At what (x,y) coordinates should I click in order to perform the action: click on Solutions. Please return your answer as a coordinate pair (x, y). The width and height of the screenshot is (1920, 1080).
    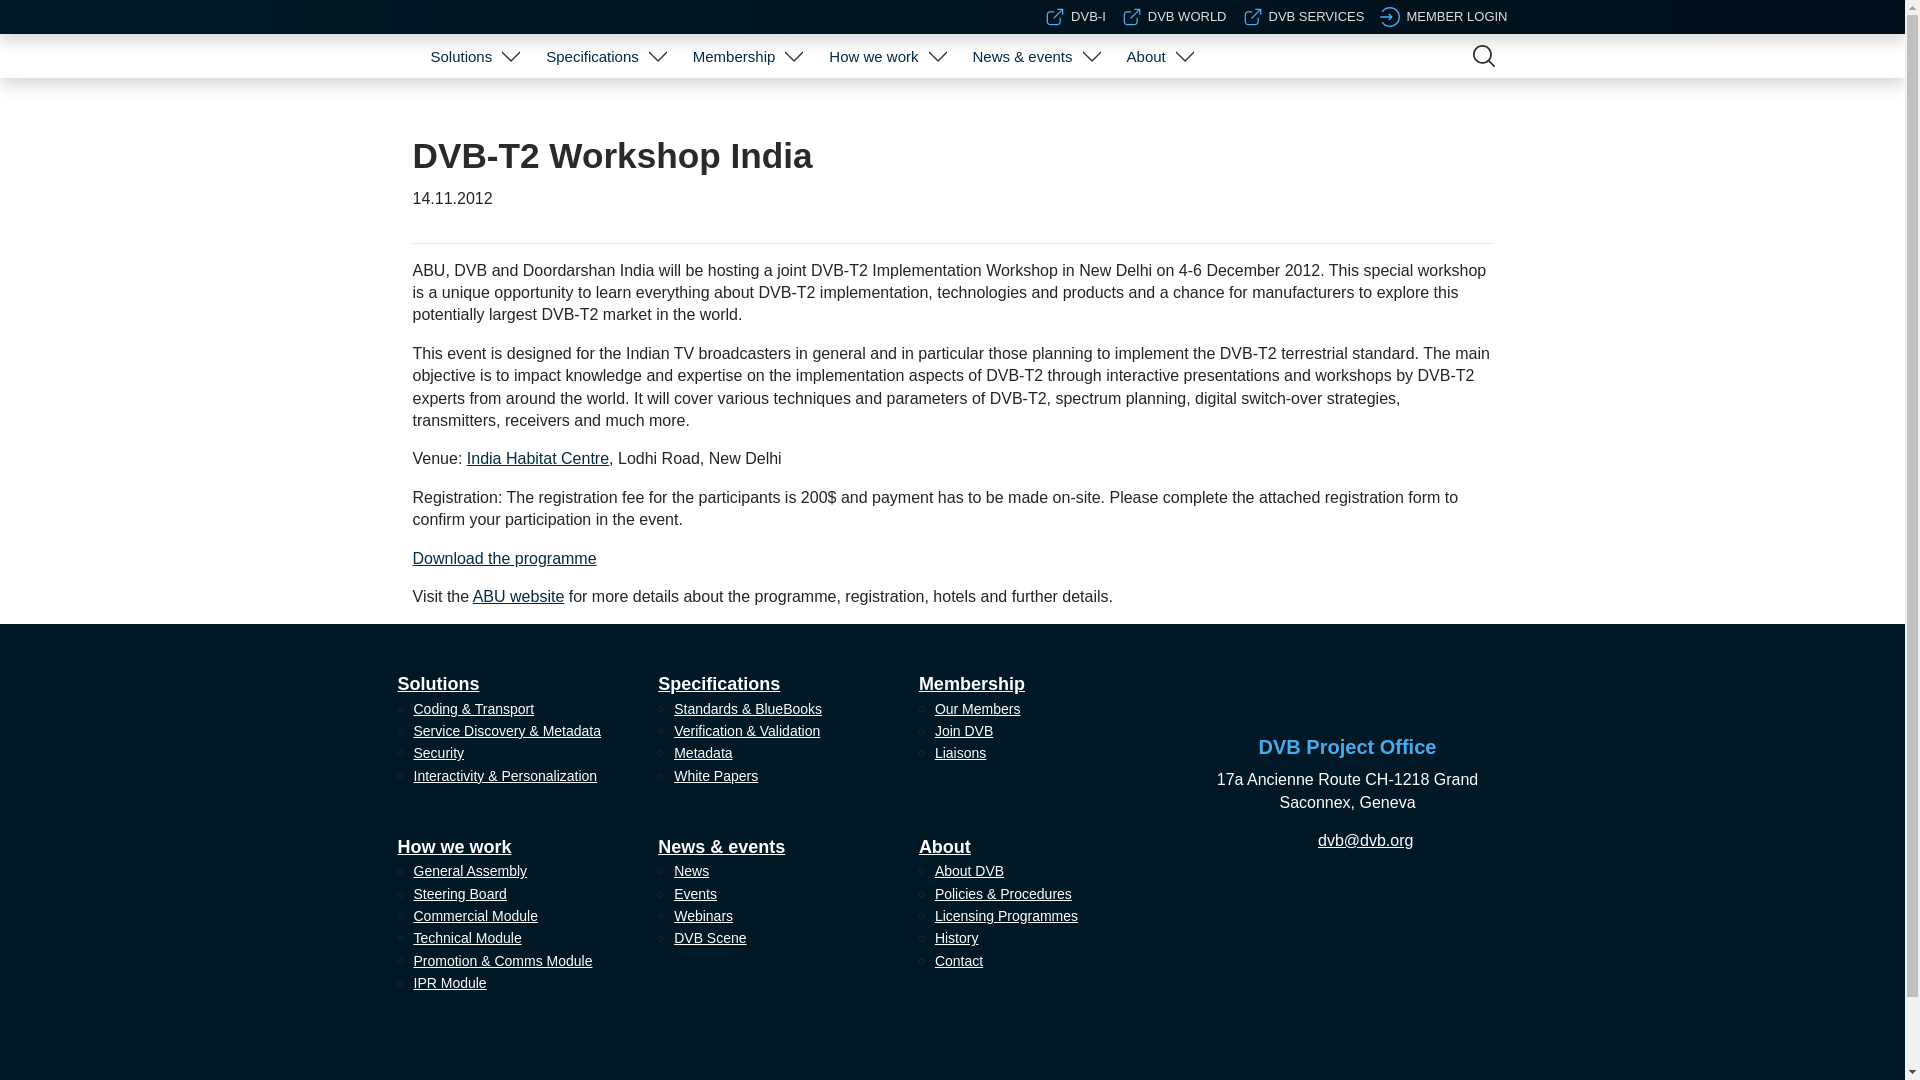
    Looking at the image, I should click on (460, 55).